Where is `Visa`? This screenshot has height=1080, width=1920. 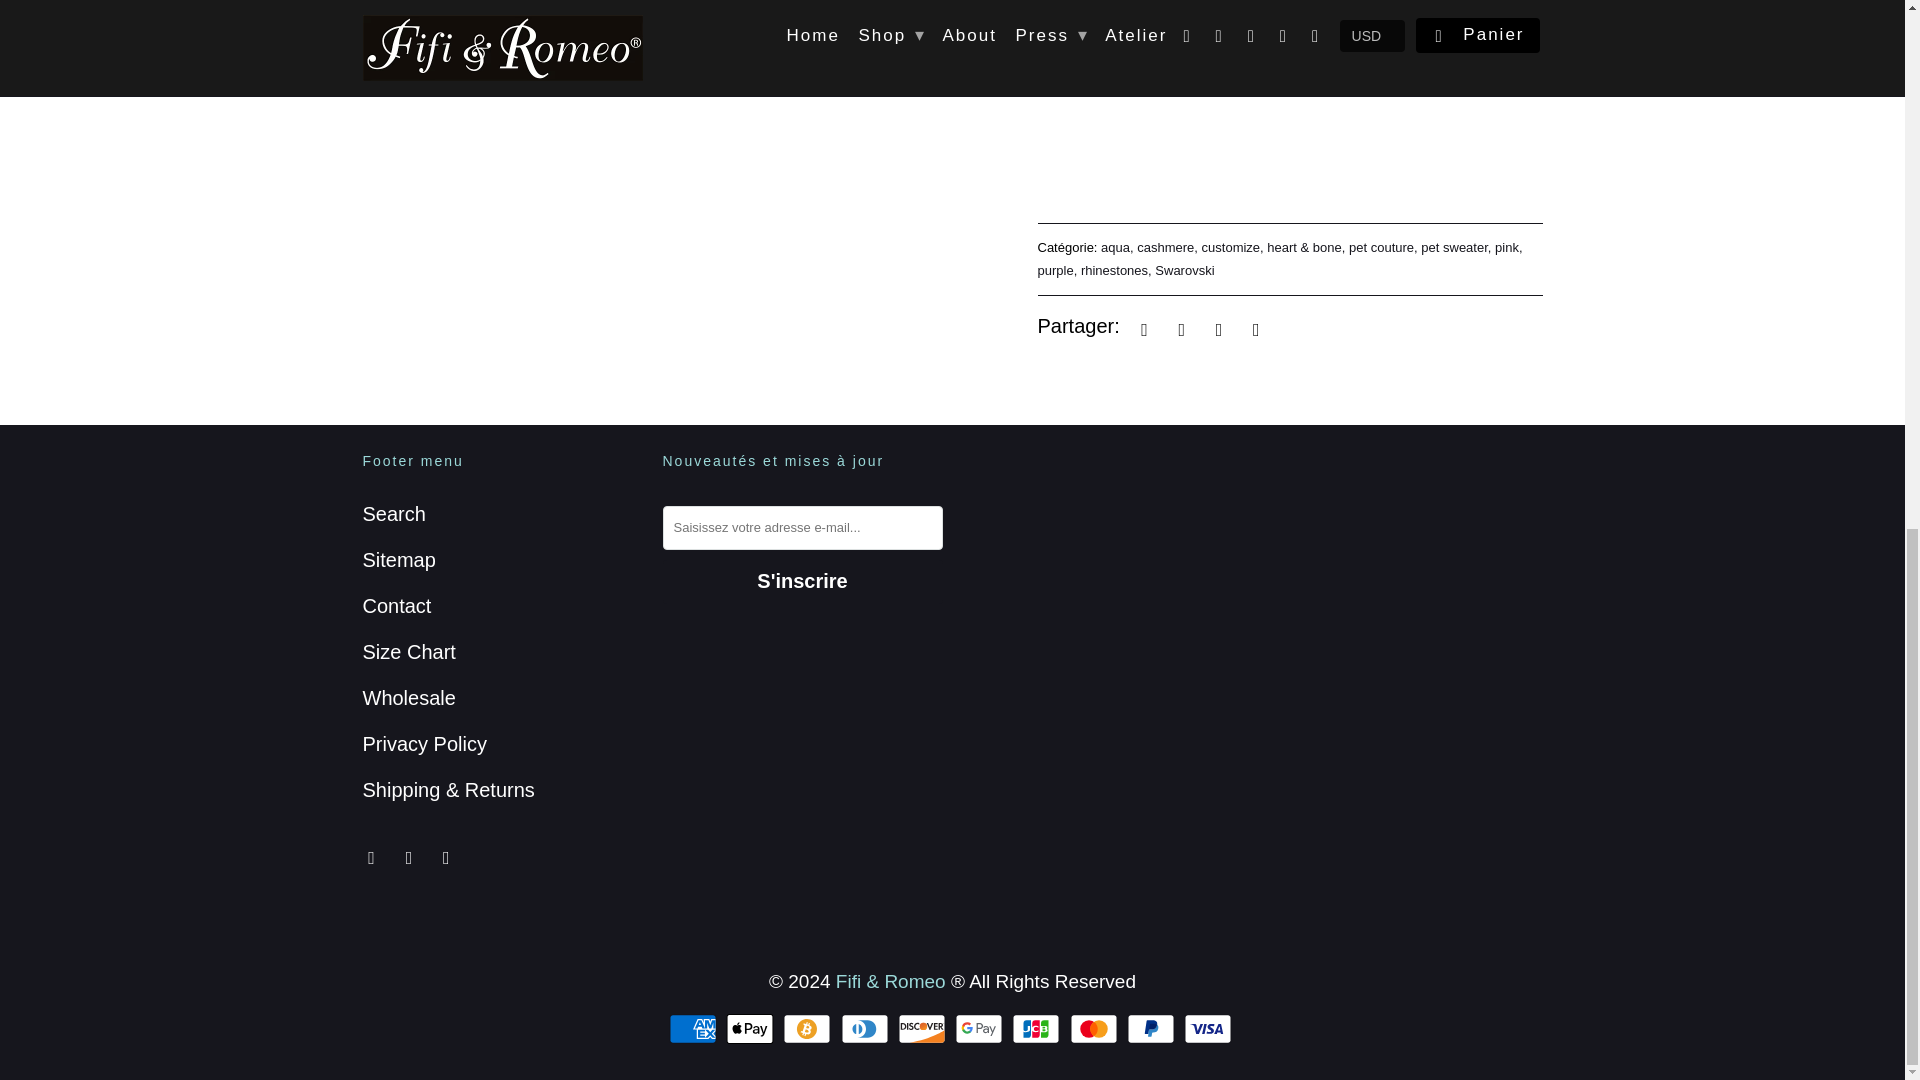
Visa is located at coordinates (1210, 1029).